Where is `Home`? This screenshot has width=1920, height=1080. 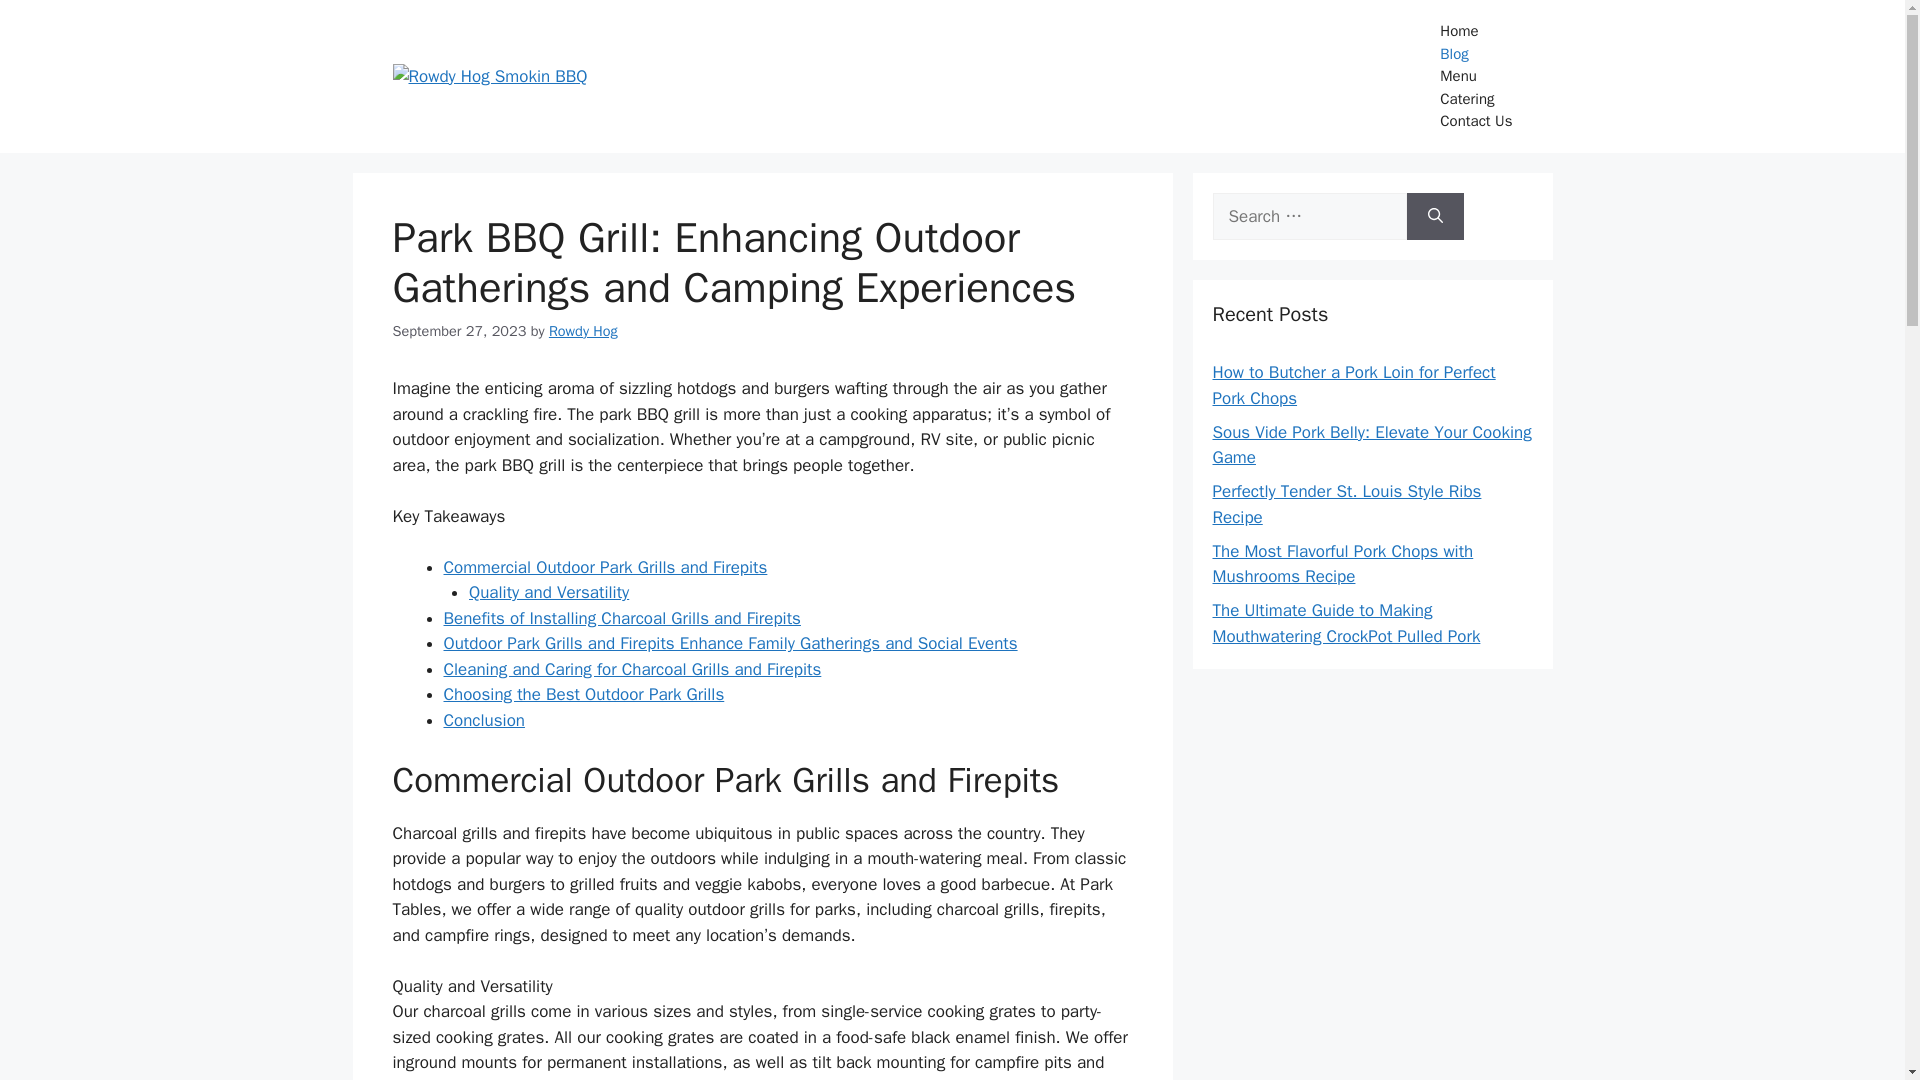
Home is located at coordinates (1476, 32).